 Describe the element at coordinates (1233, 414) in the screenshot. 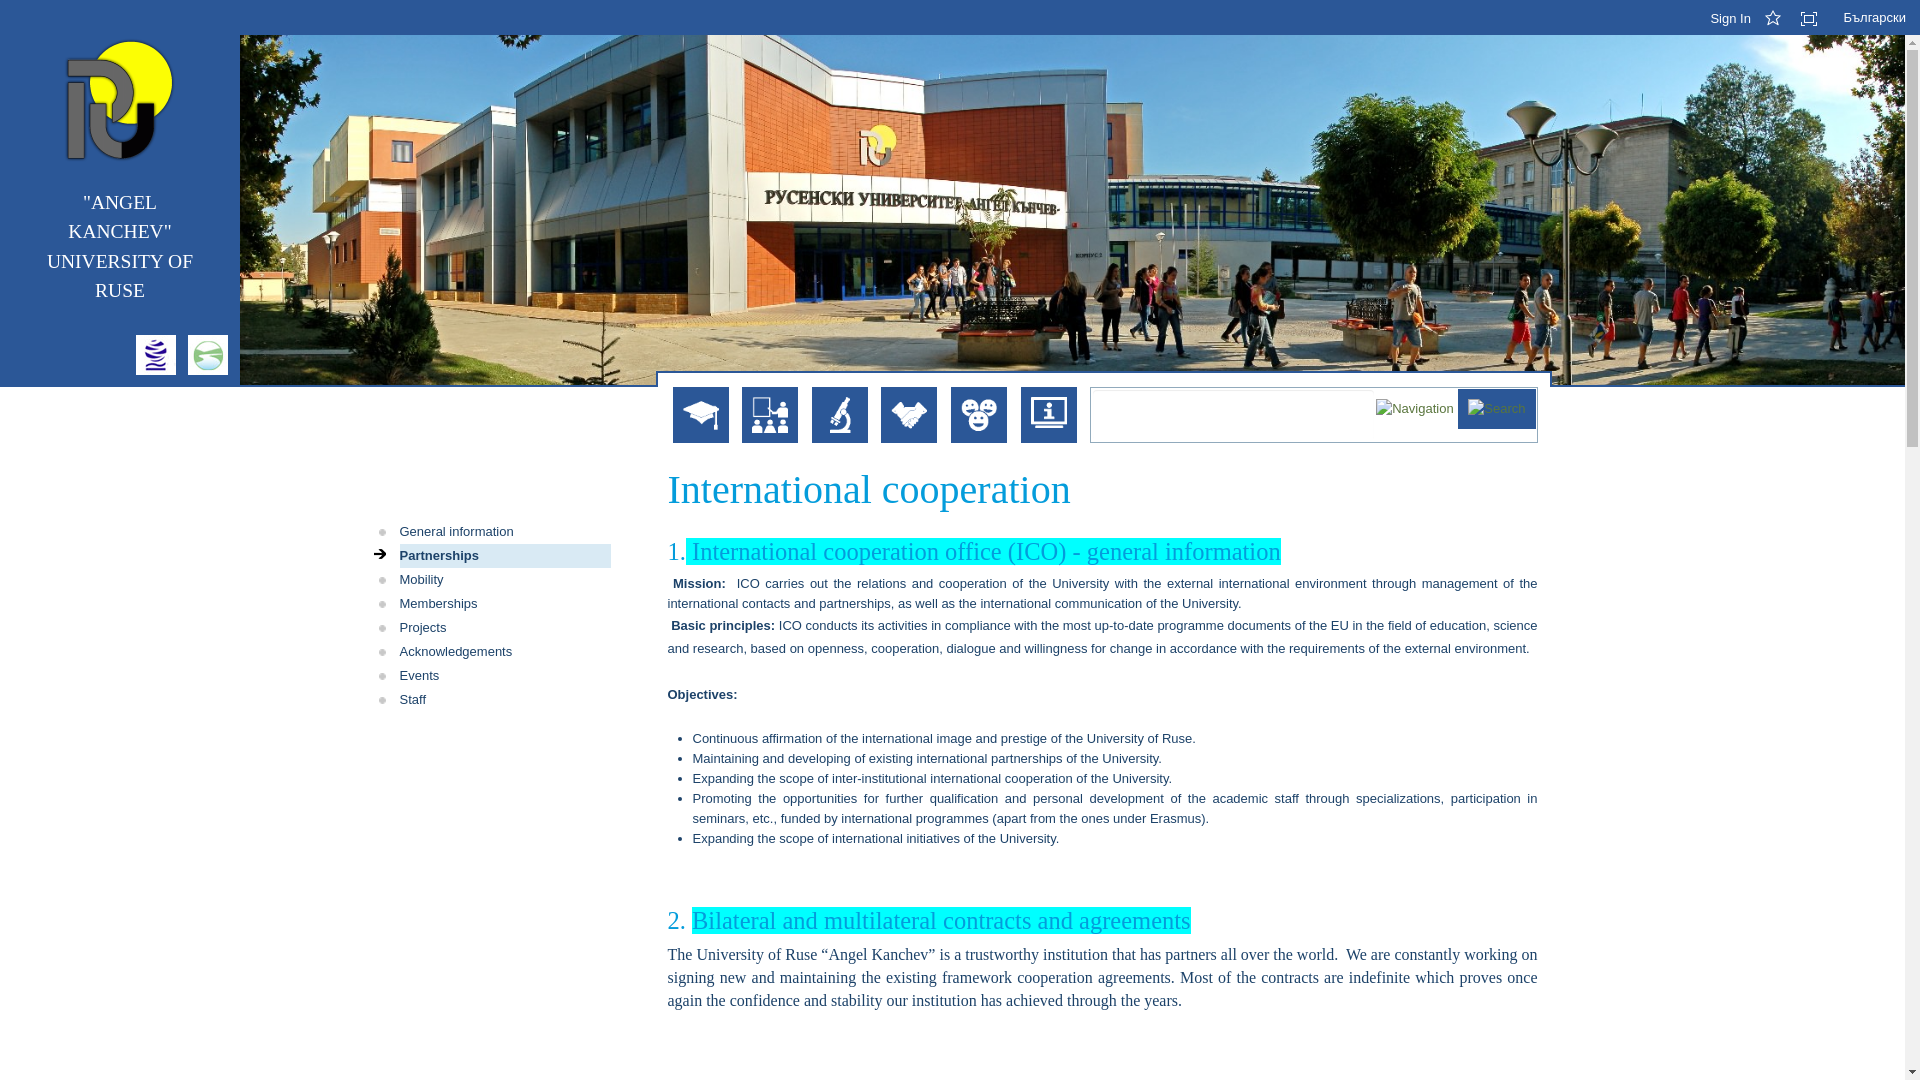

I see `Search this site` at that location.